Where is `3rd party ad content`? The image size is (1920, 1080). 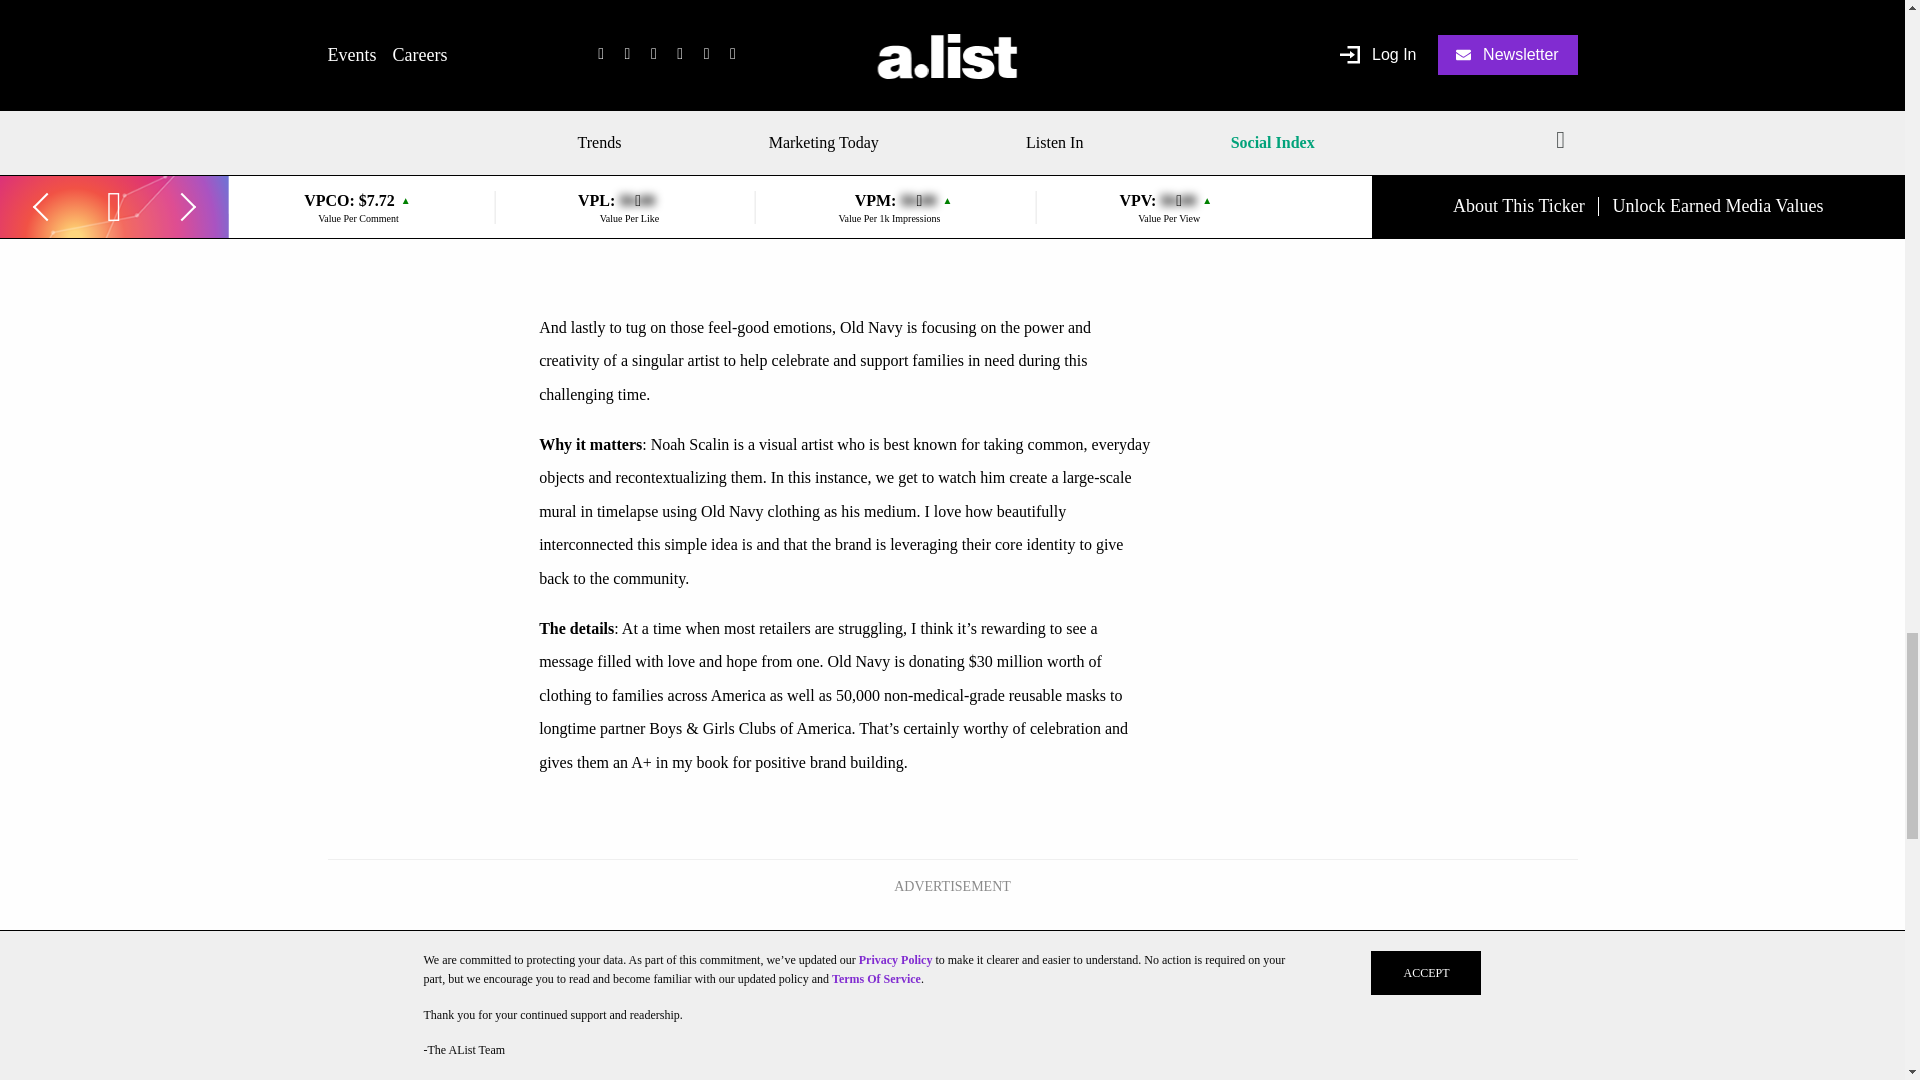 3rd party ad content is located at coordinates (951, 948).